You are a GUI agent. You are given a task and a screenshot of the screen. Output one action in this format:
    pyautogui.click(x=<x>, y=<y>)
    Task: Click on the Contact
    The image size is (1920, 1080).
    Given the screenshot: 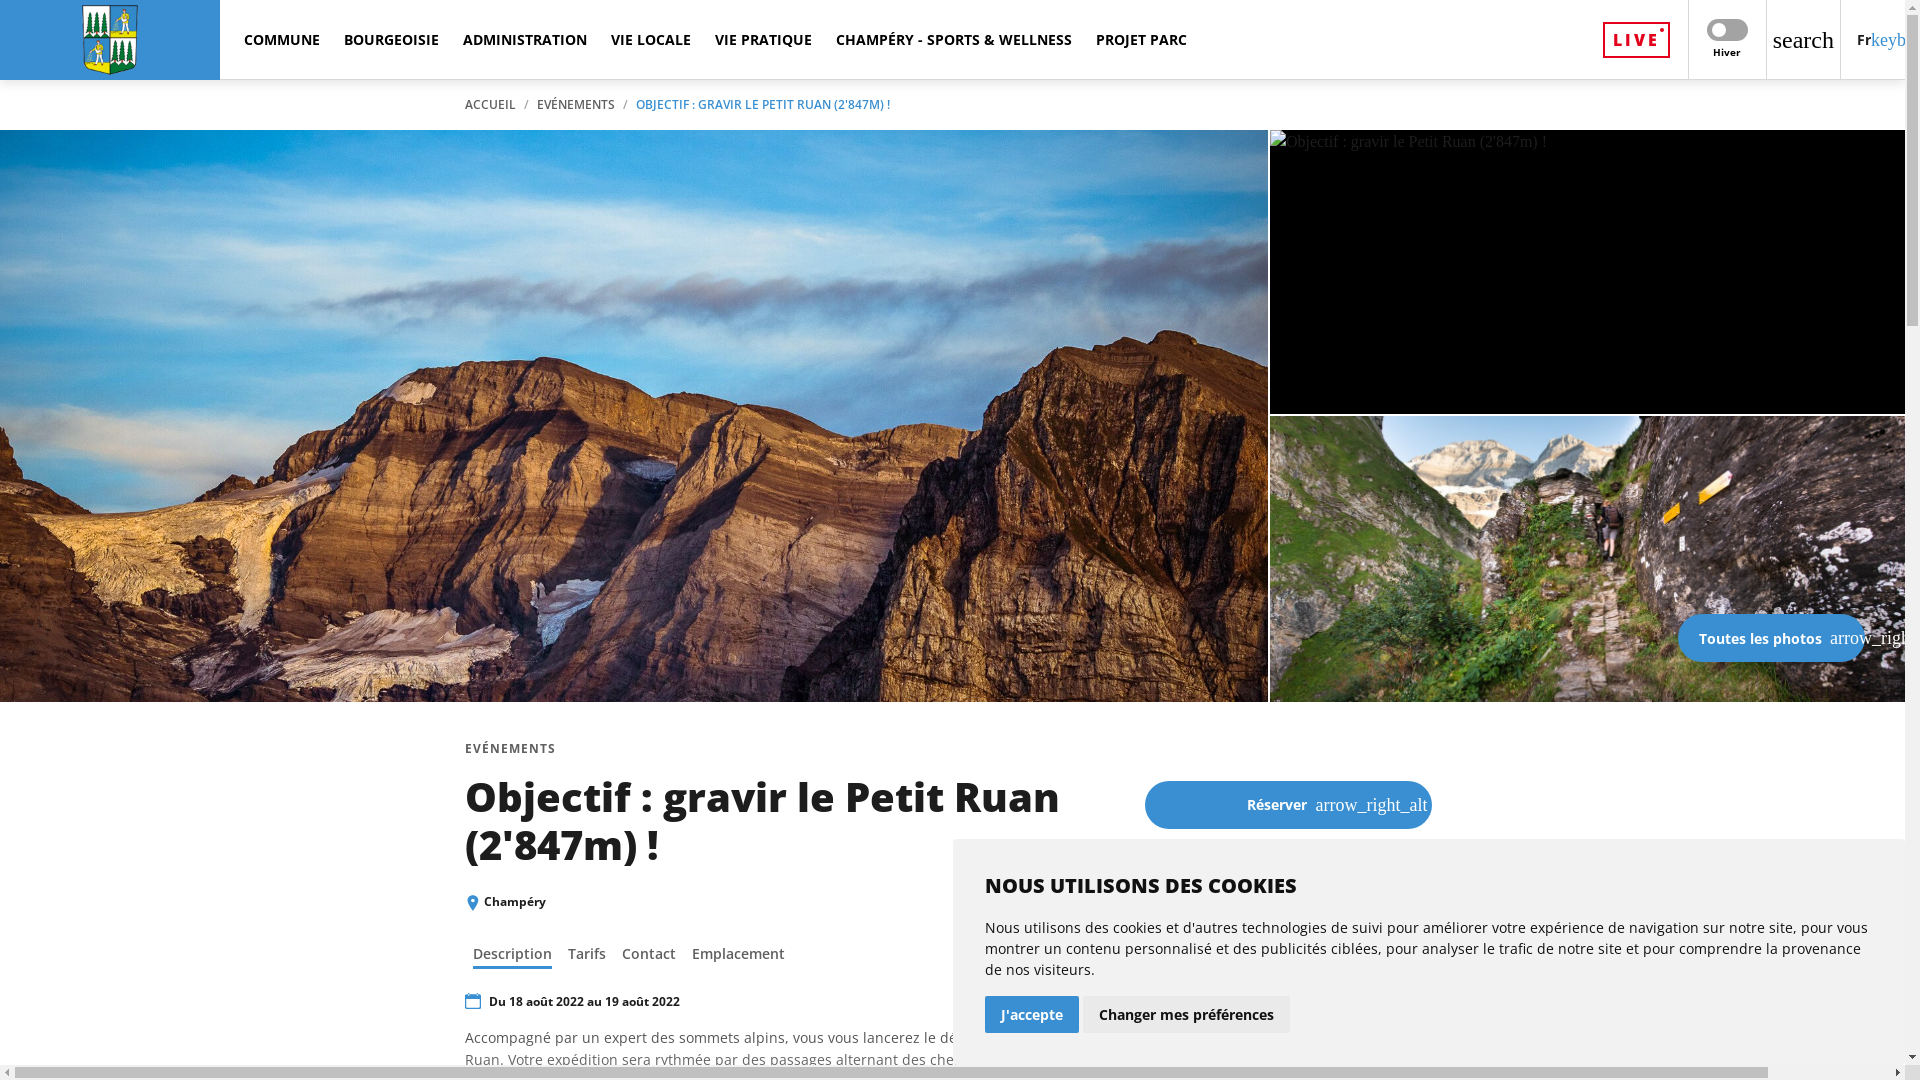 What is the action you would take?
    pyautogui.click(x=649, y=954)
    